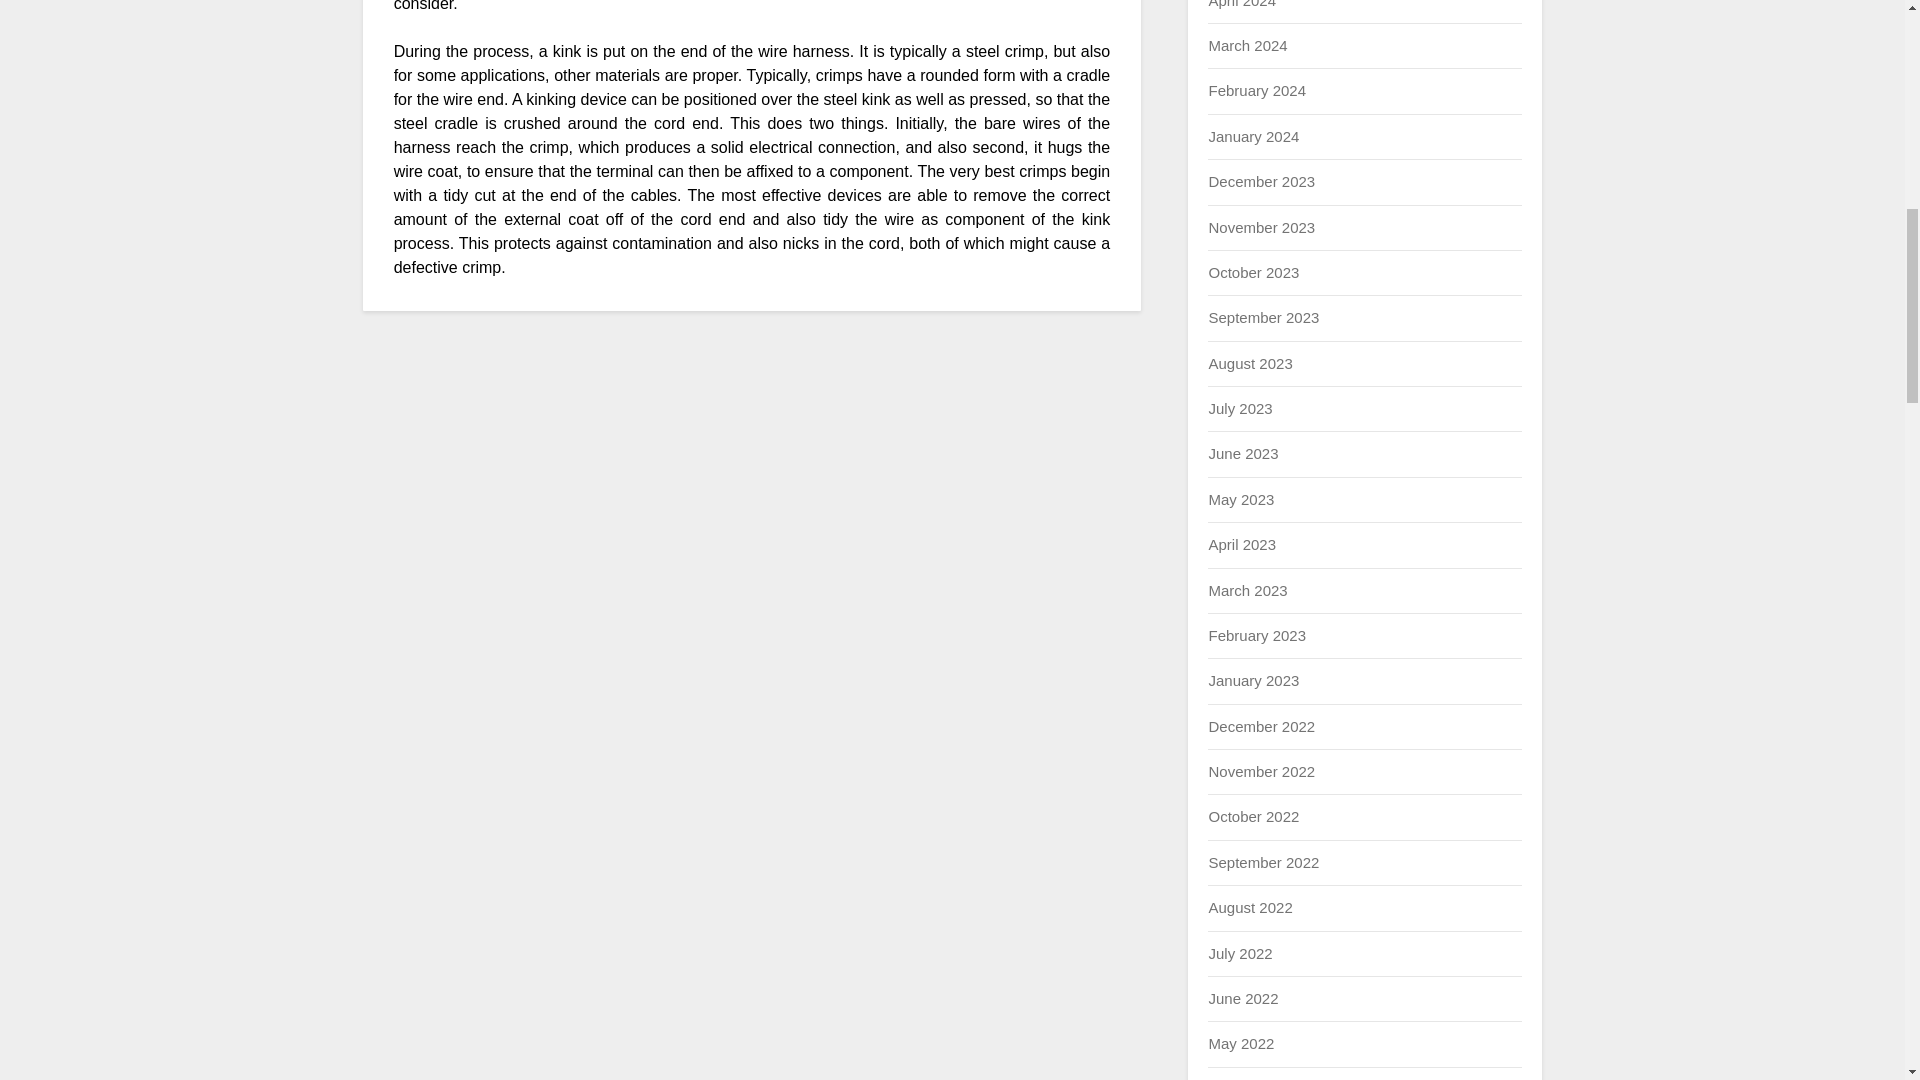 The height and width of the screenshot is (1080, 1920). What do you see at coordinates (1239, 408) in the screenshot?
I see `July 2023` at bounding box center [1239, 408].